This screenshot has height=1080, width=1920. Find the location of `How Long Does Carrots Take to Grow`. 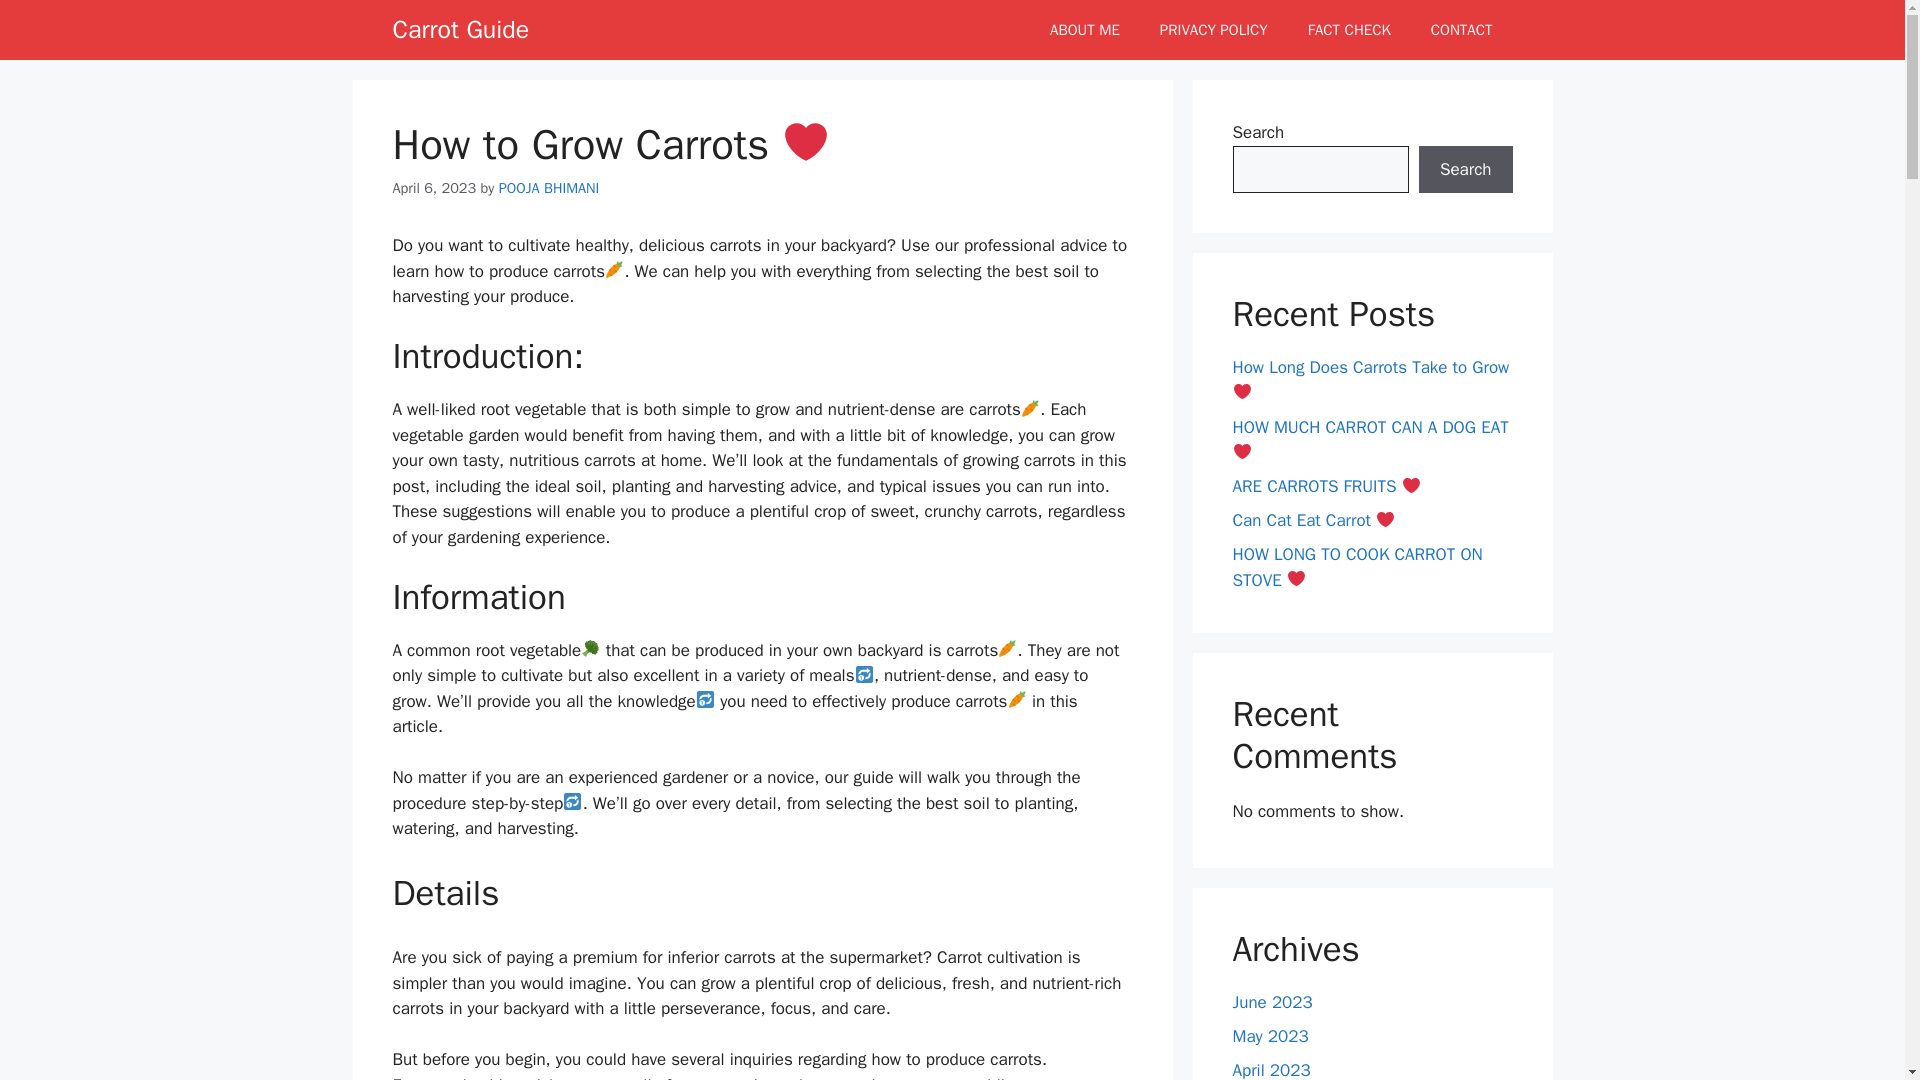

How Long Does Carrots Take to Grow is located at coordinates (1370, 380).